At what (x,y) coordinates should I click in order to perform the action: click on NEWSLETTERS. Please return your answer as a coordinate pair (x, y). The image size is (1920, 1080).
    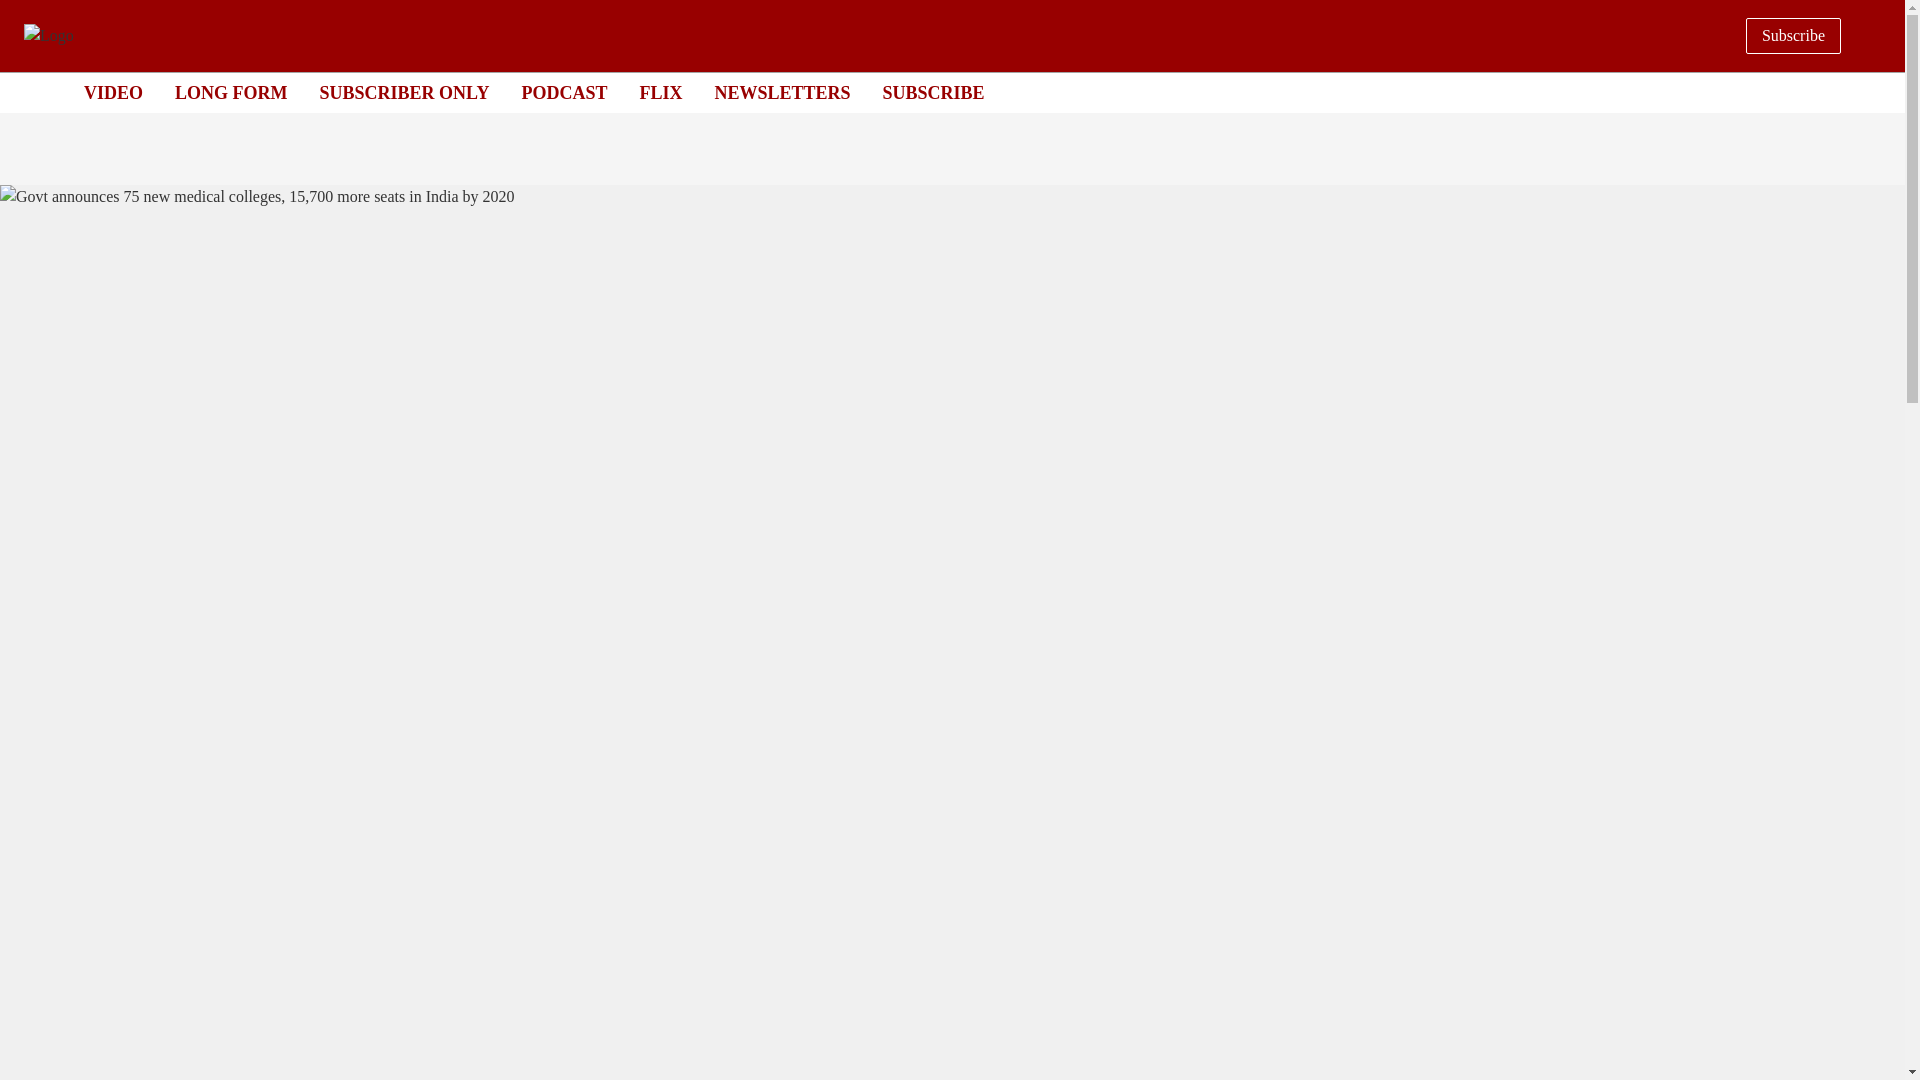
    Looking at the image, I should click on (782, 92).